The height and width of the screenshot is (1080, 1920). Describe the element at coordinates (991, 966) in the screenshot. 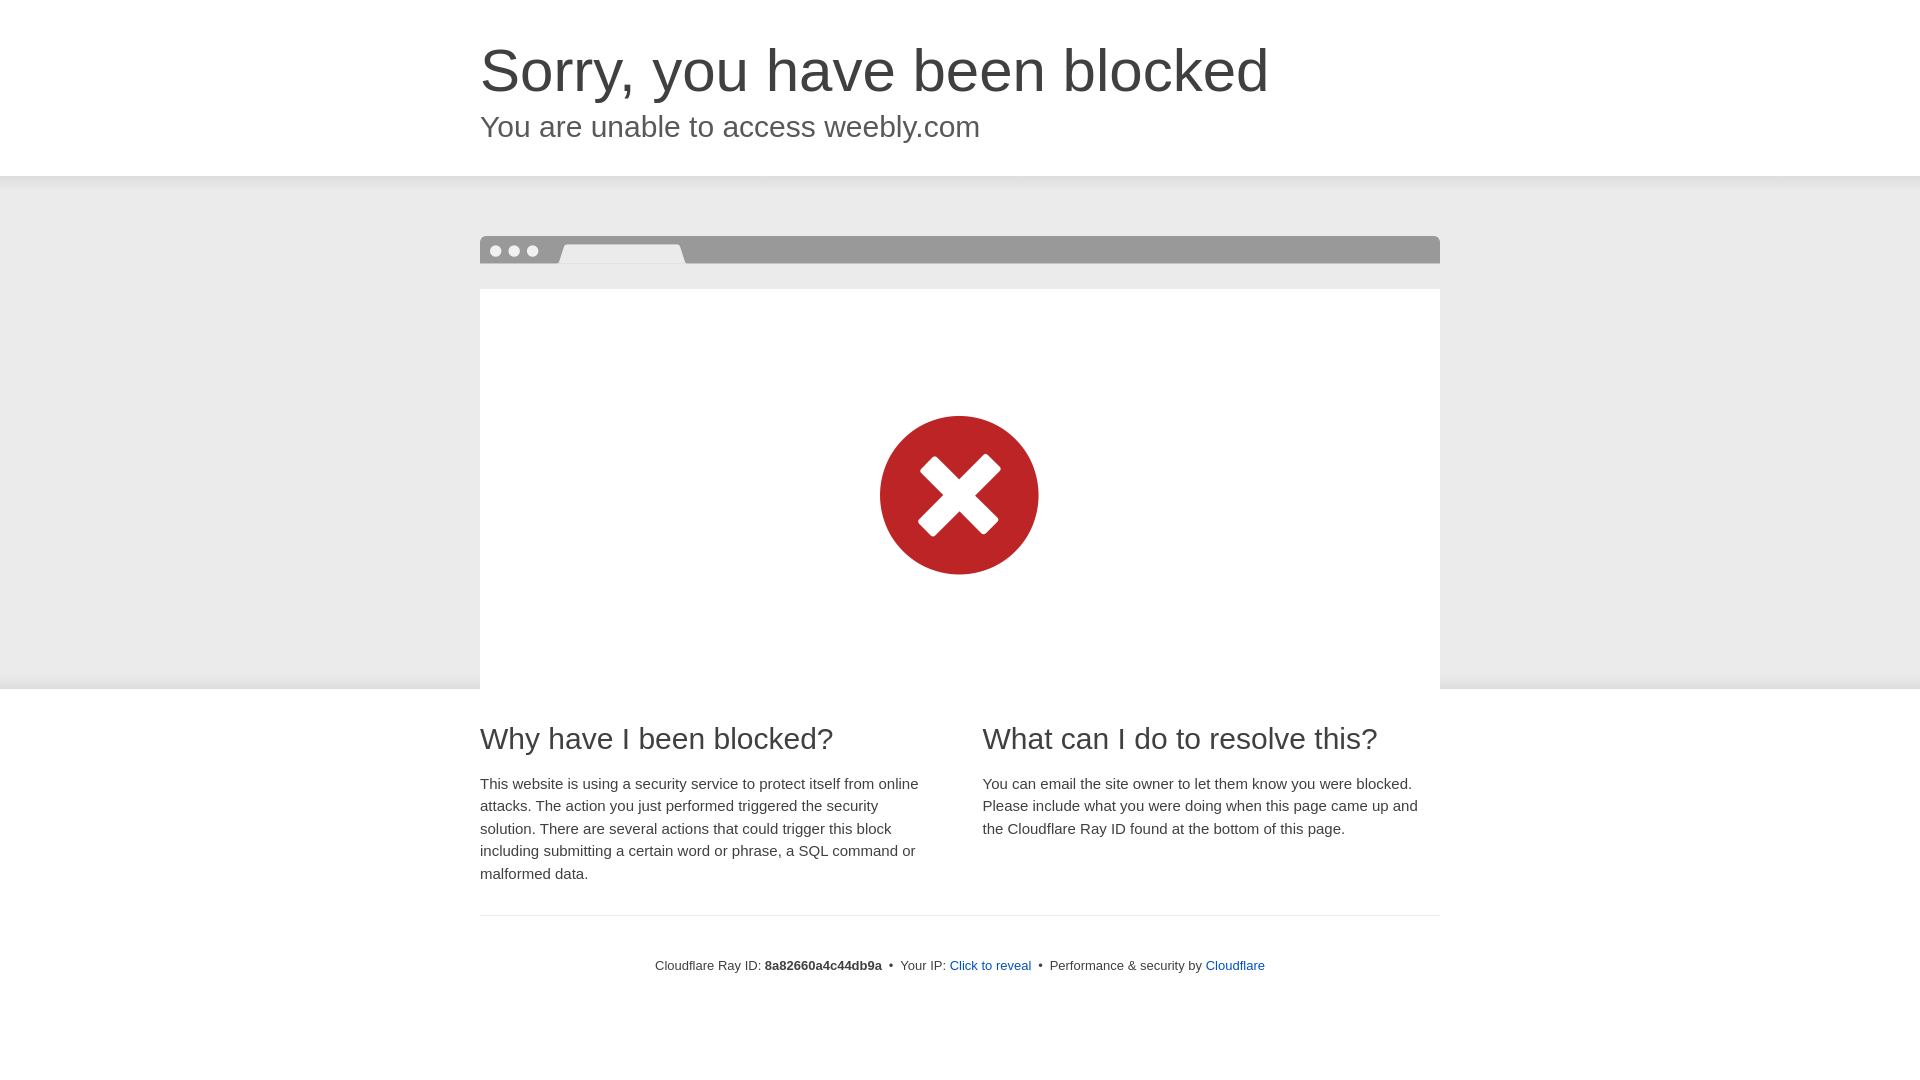

I see `Click to reveal` at that location.